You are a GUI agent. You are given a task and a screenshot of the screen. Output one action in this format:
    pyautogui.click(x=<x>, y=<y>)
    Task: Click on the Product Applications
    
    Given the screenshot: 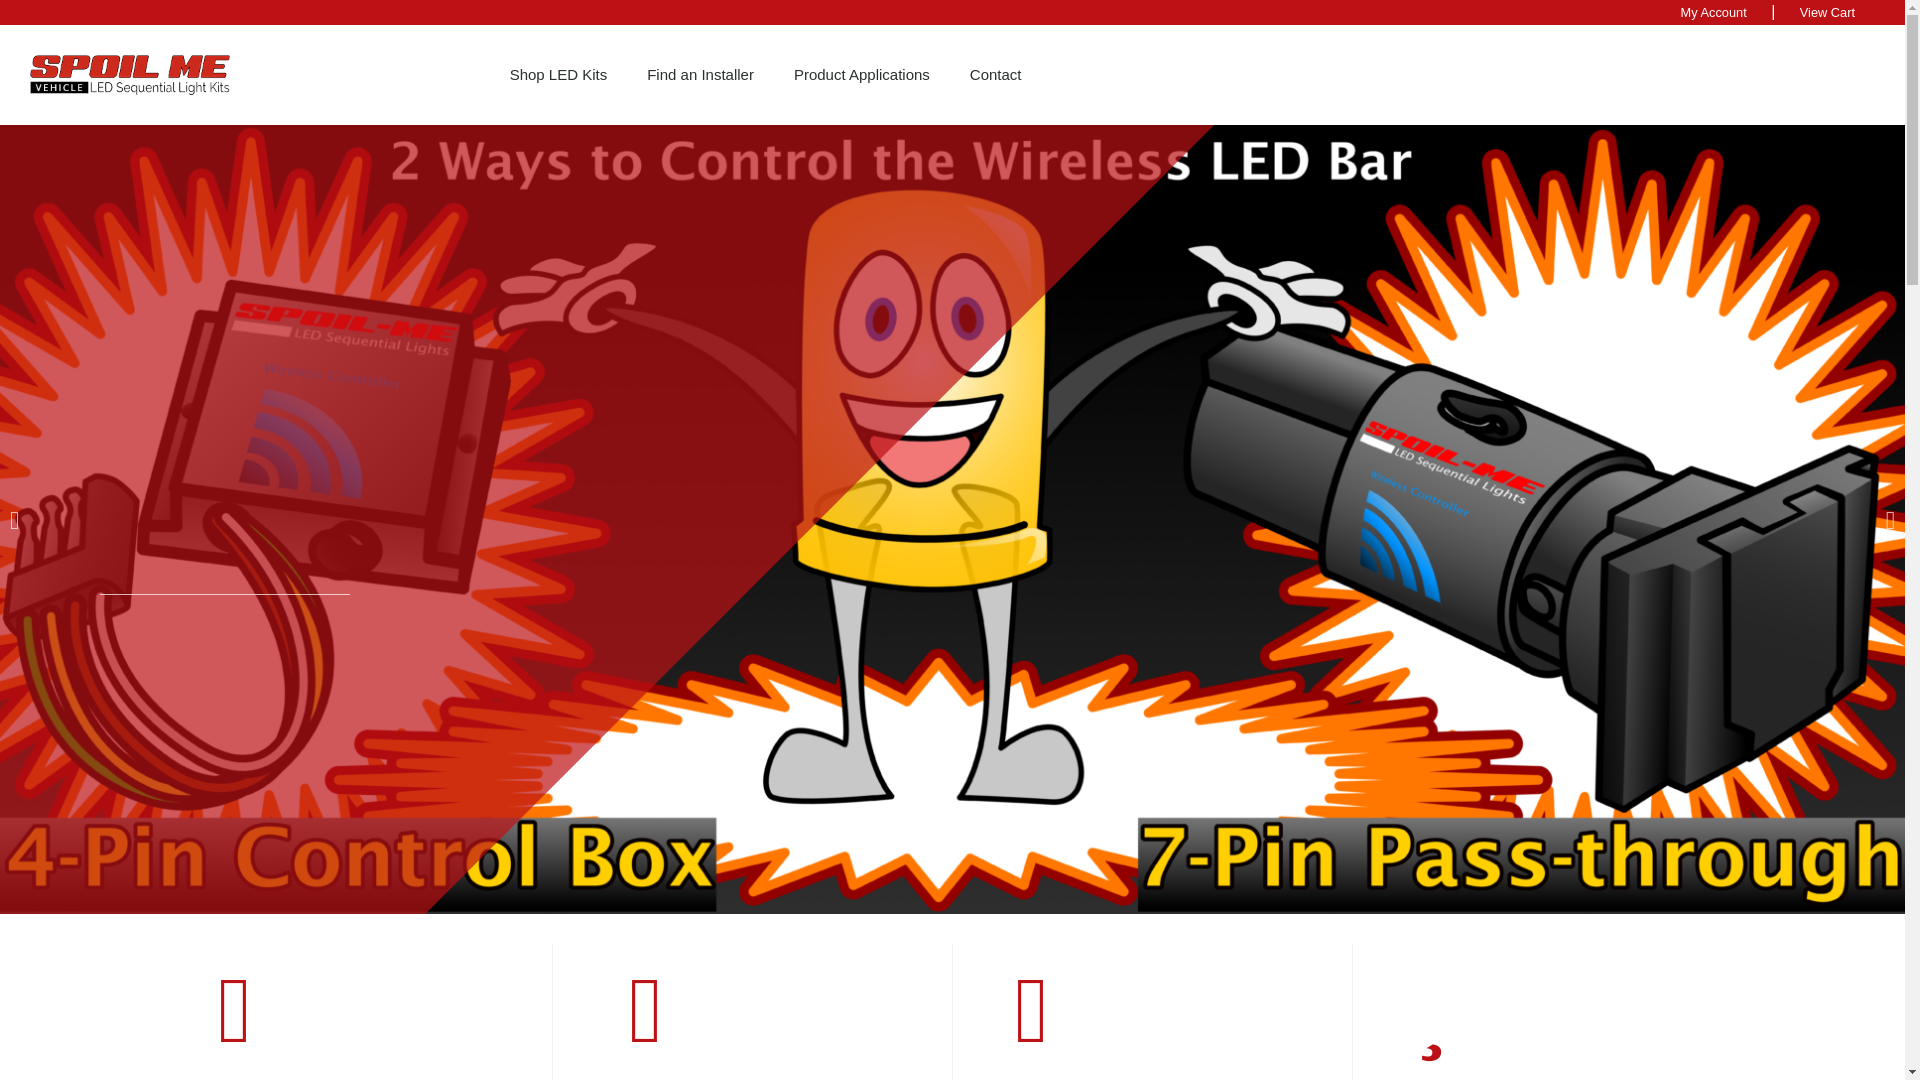 What is the action you would take?
    pyautogui.click(x=862, y=74)
    